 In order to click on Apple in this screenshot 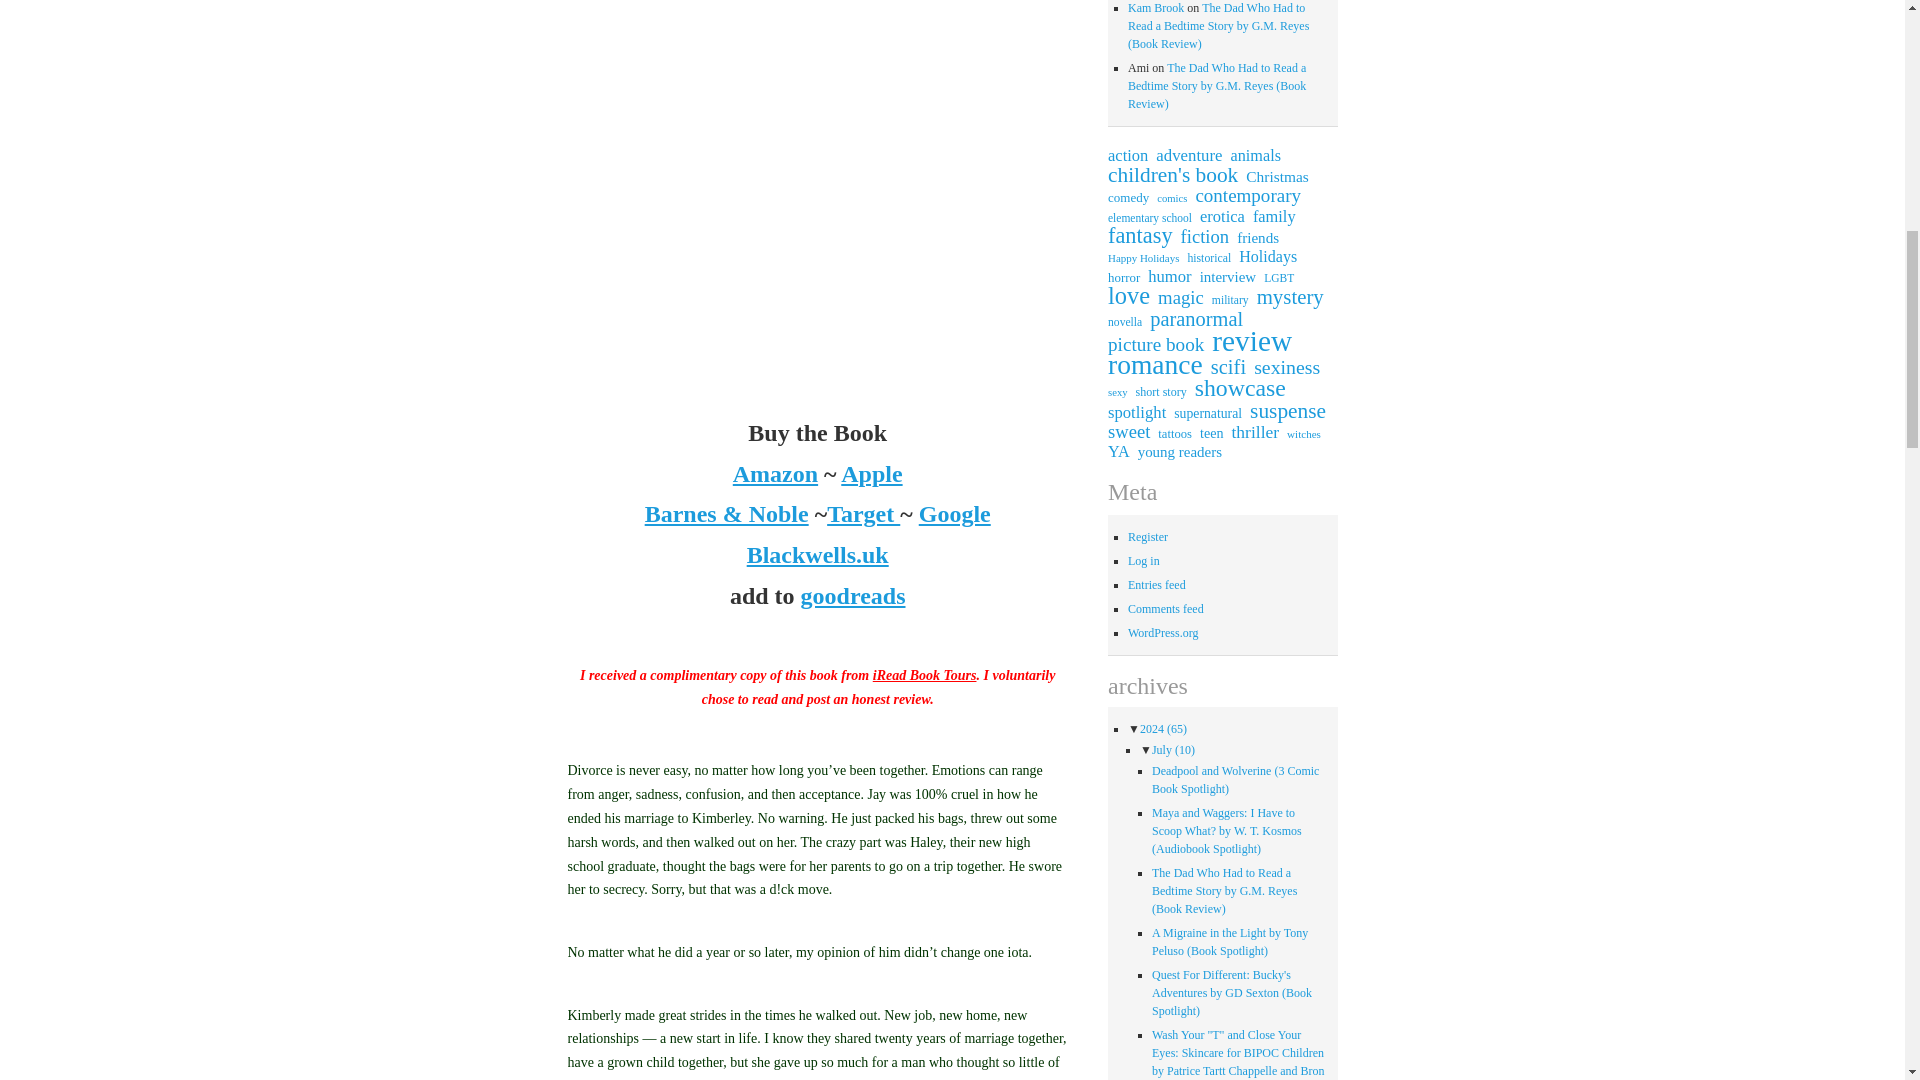, I will do `click(871, 473)`.